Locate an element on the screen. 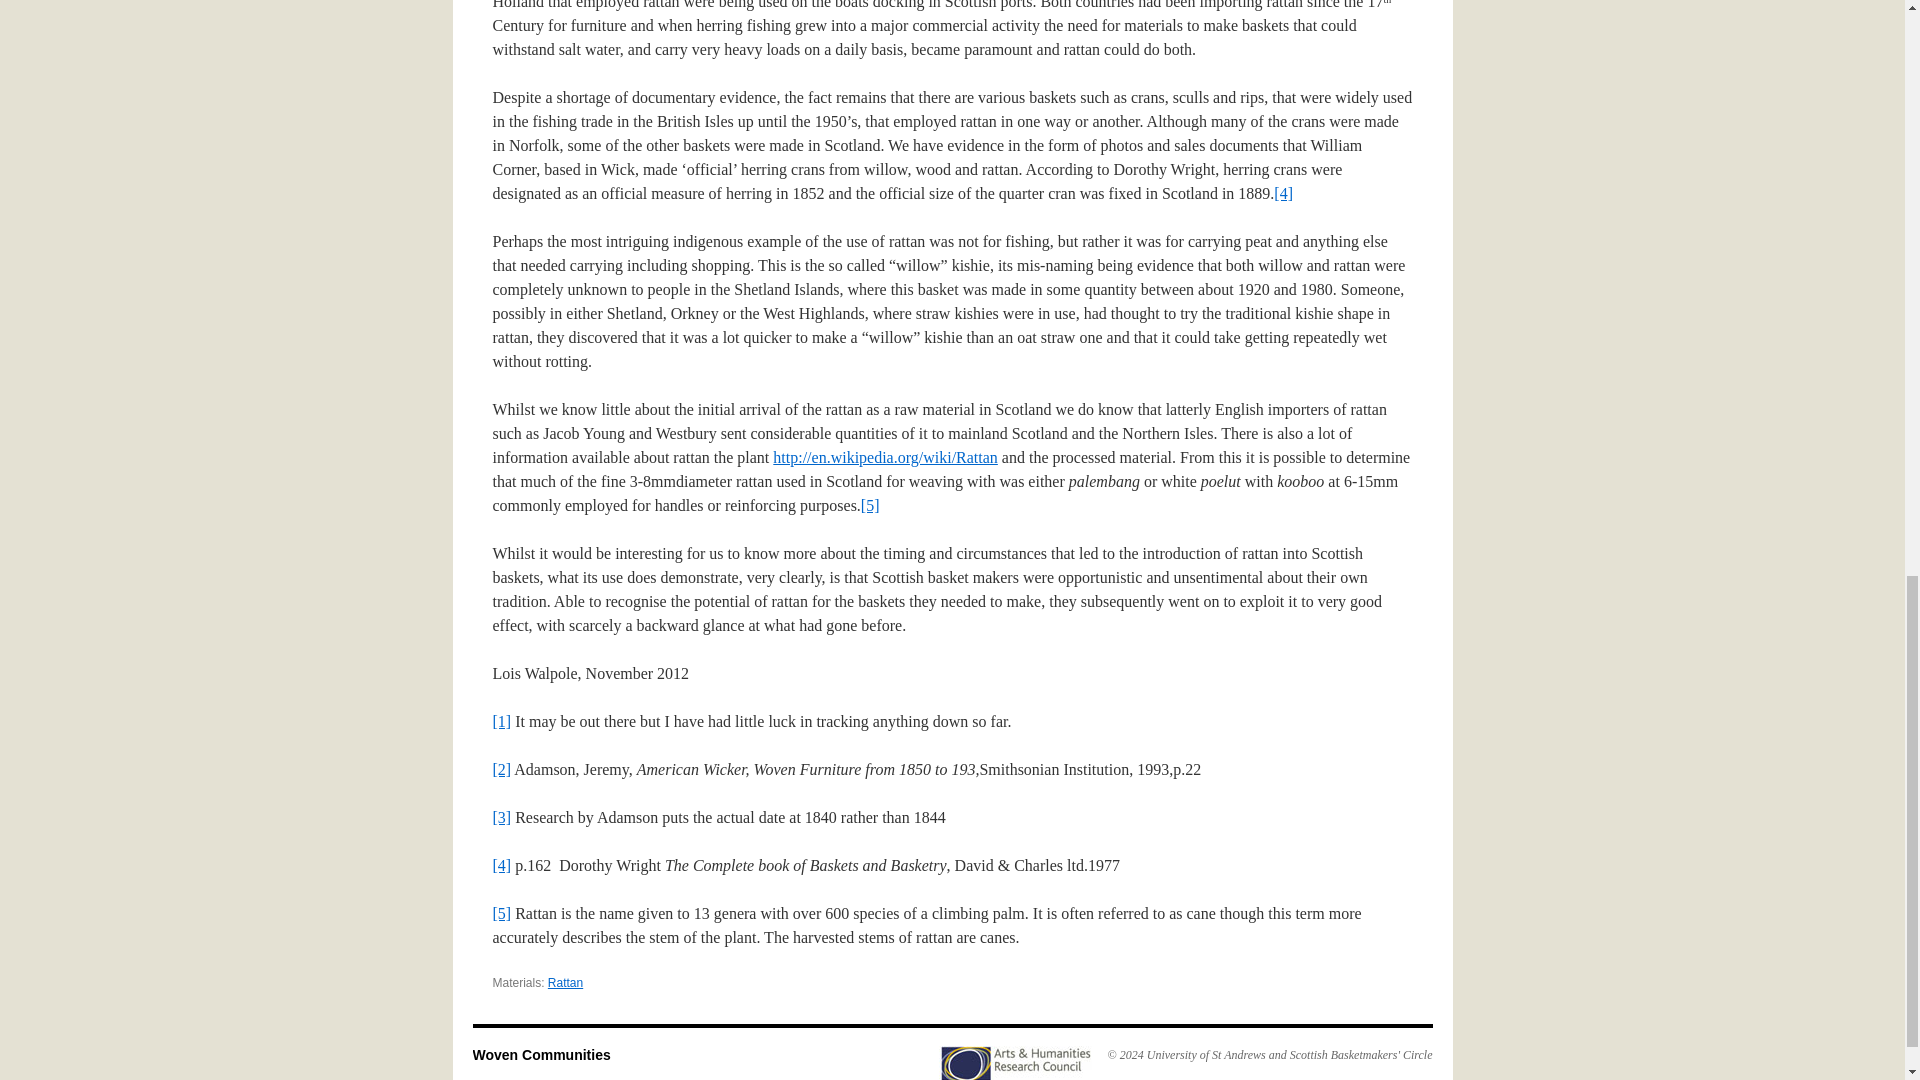  Rattan is located at coordinates (565, 983).